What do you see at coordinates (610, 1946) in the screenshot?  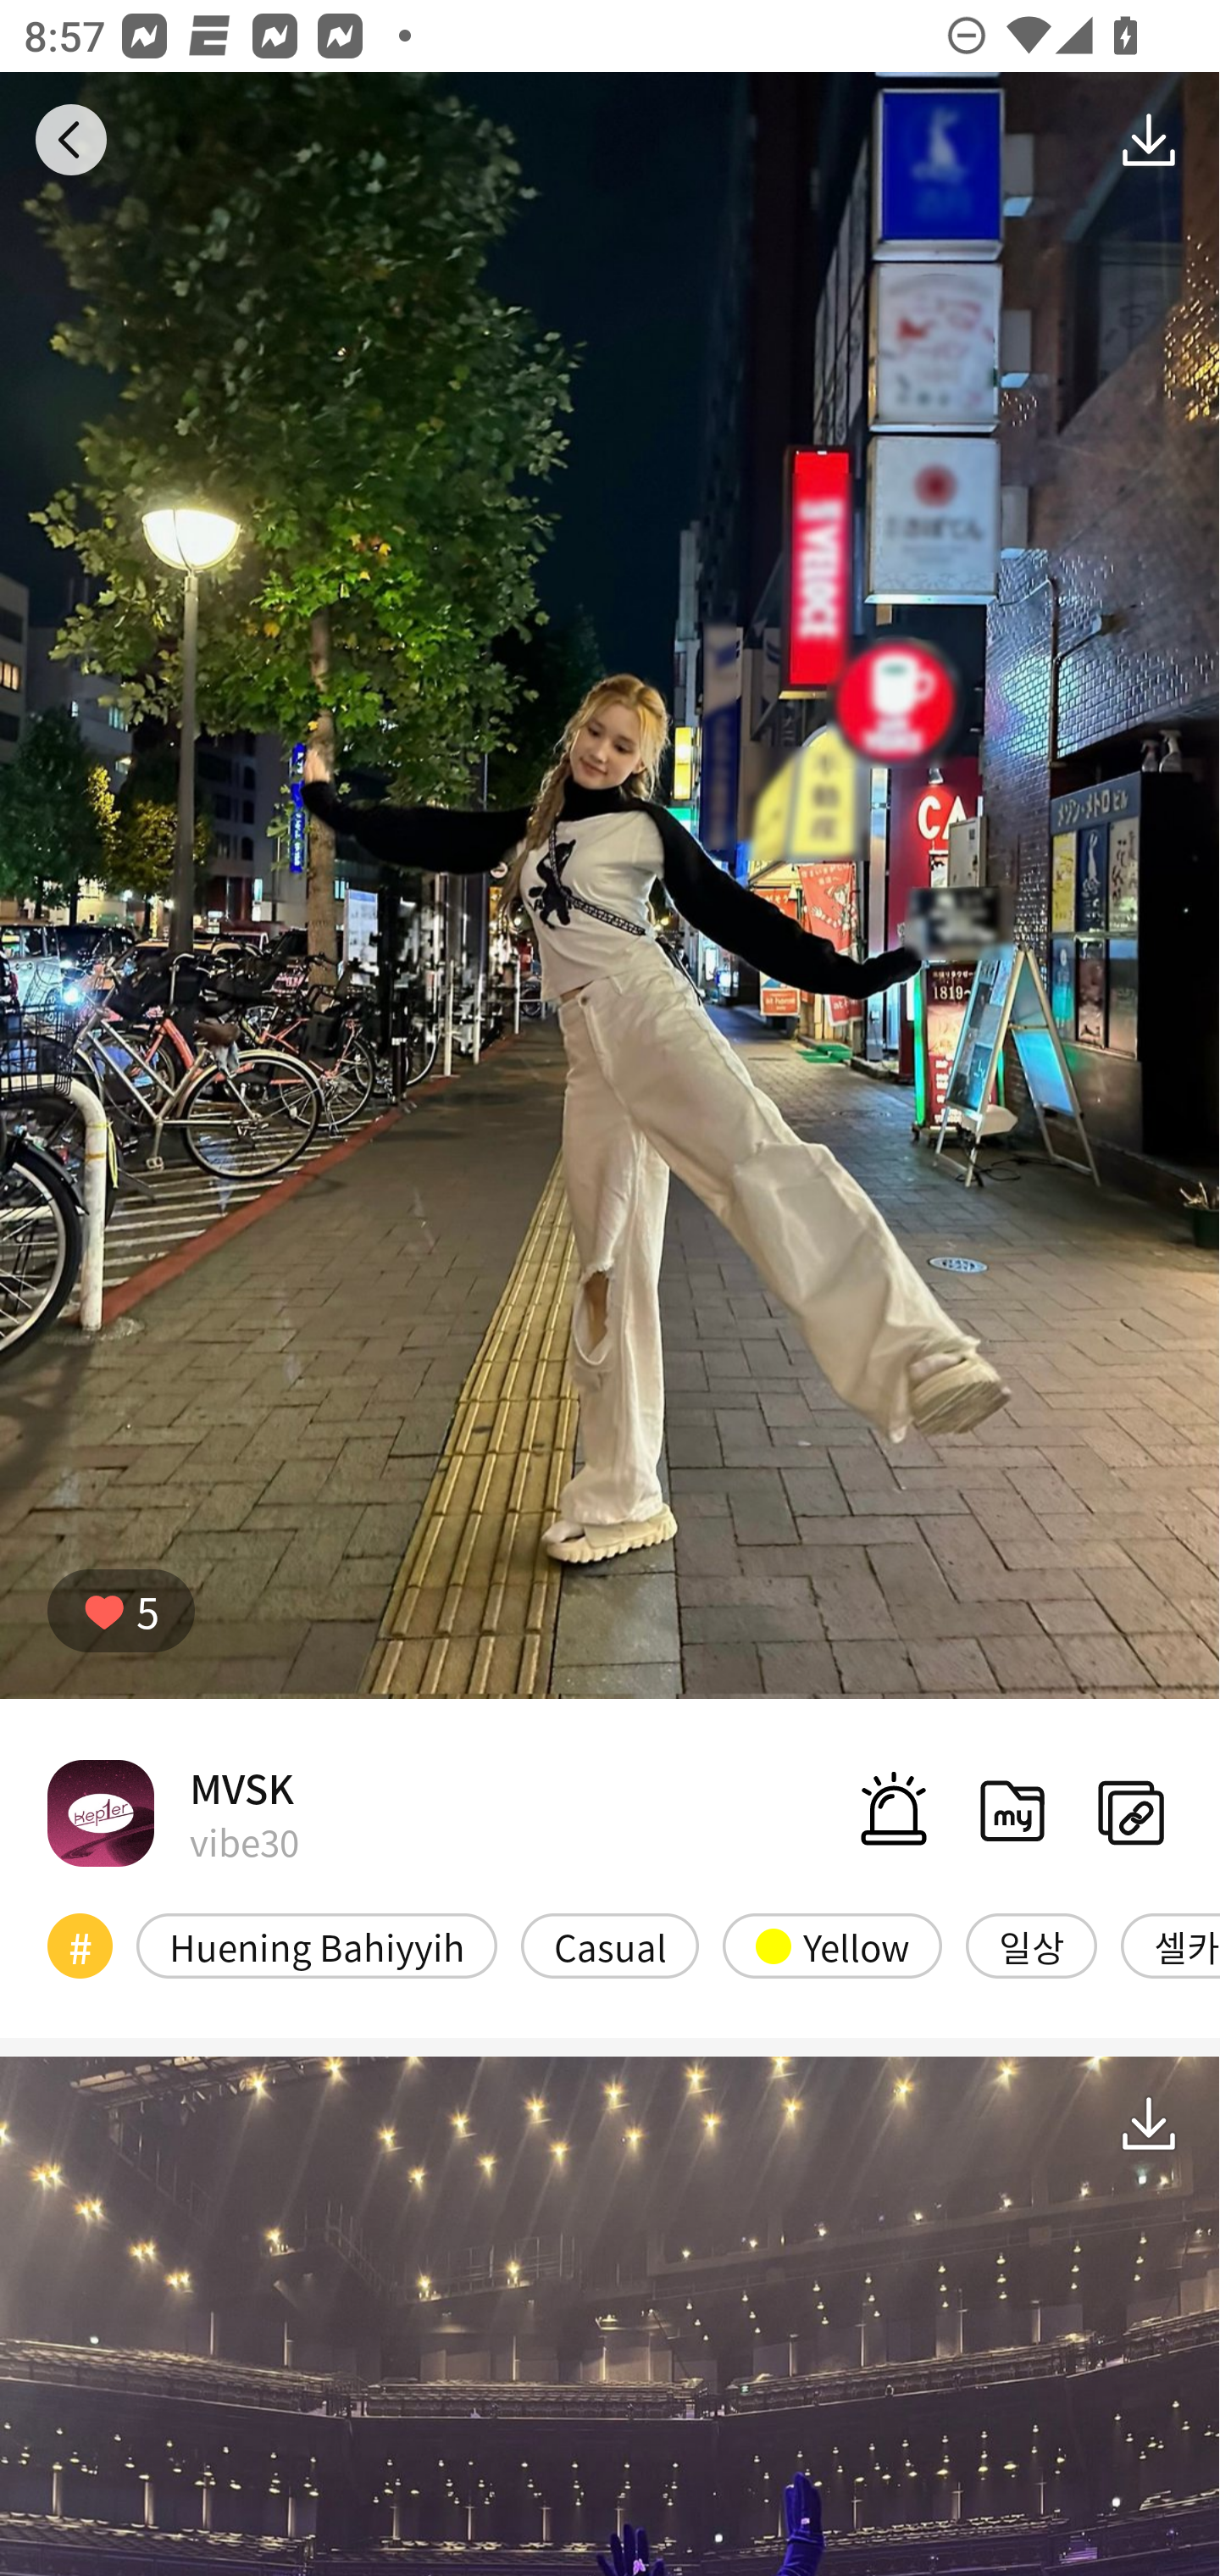 I see `Casual` at bounding box center [610, 1946].